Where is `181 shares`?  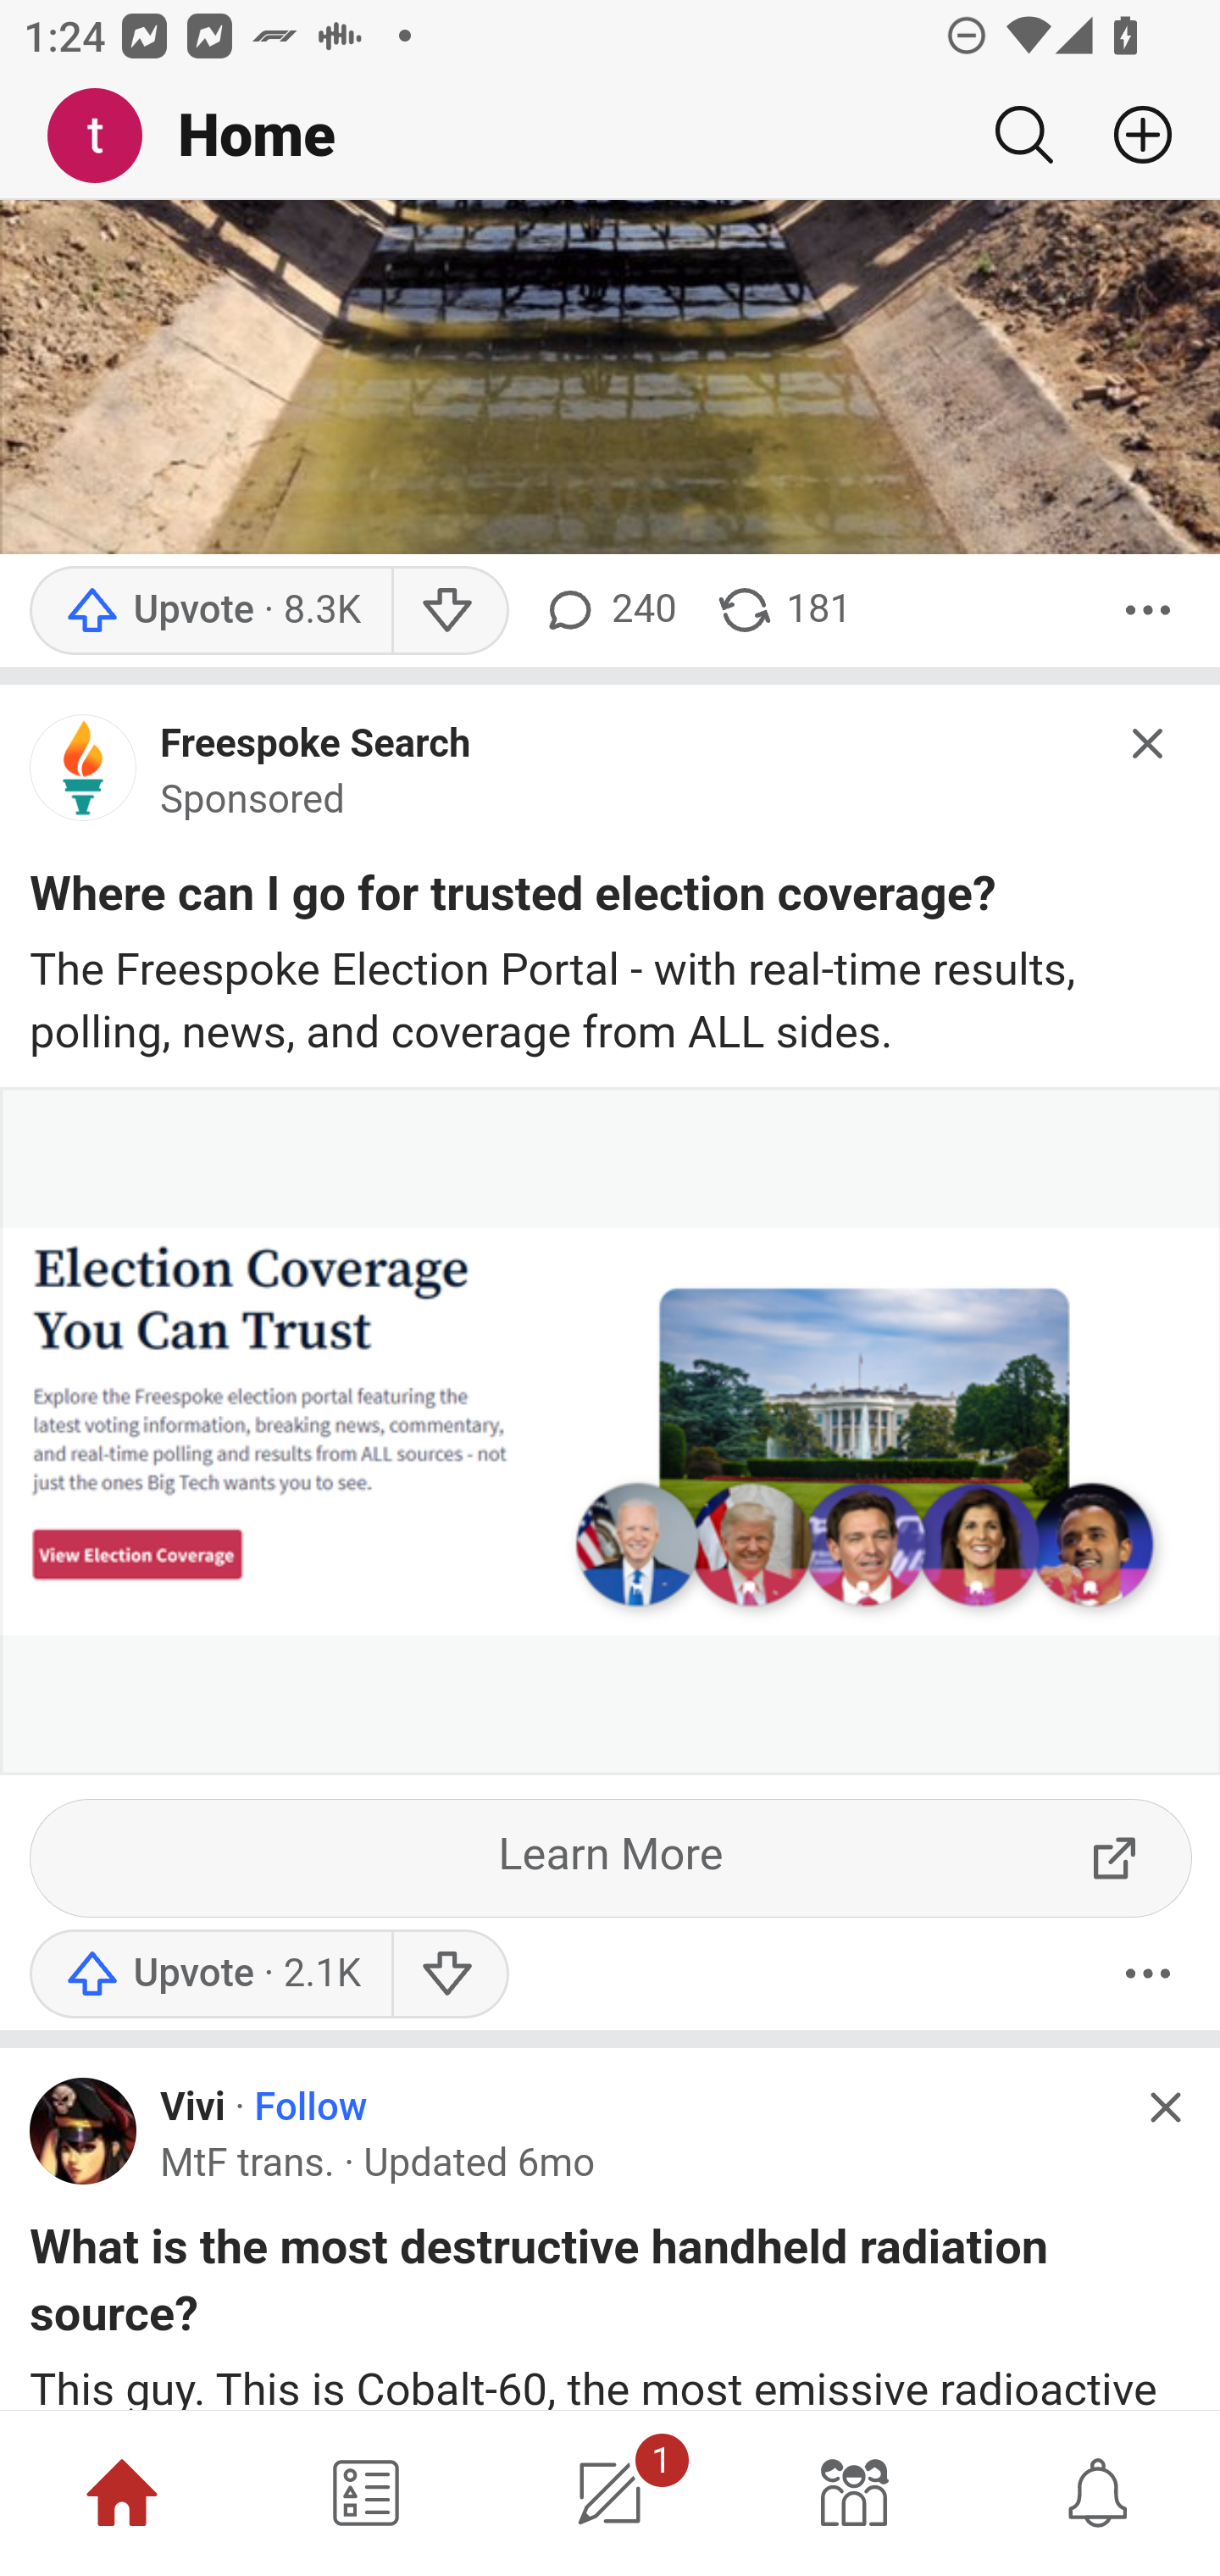 181 shares is located at coordinates (783, 613).